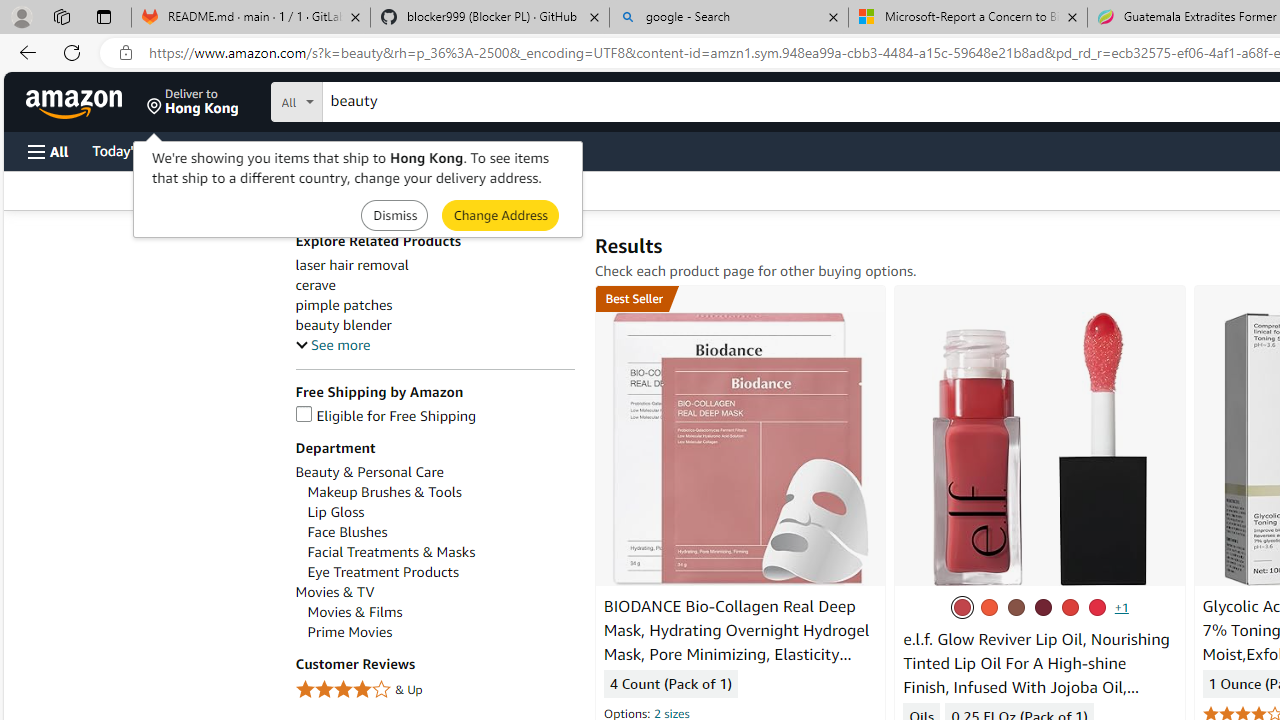 The image size is (1280, 720). I want to click on laser hair removal, so click(434, 266).